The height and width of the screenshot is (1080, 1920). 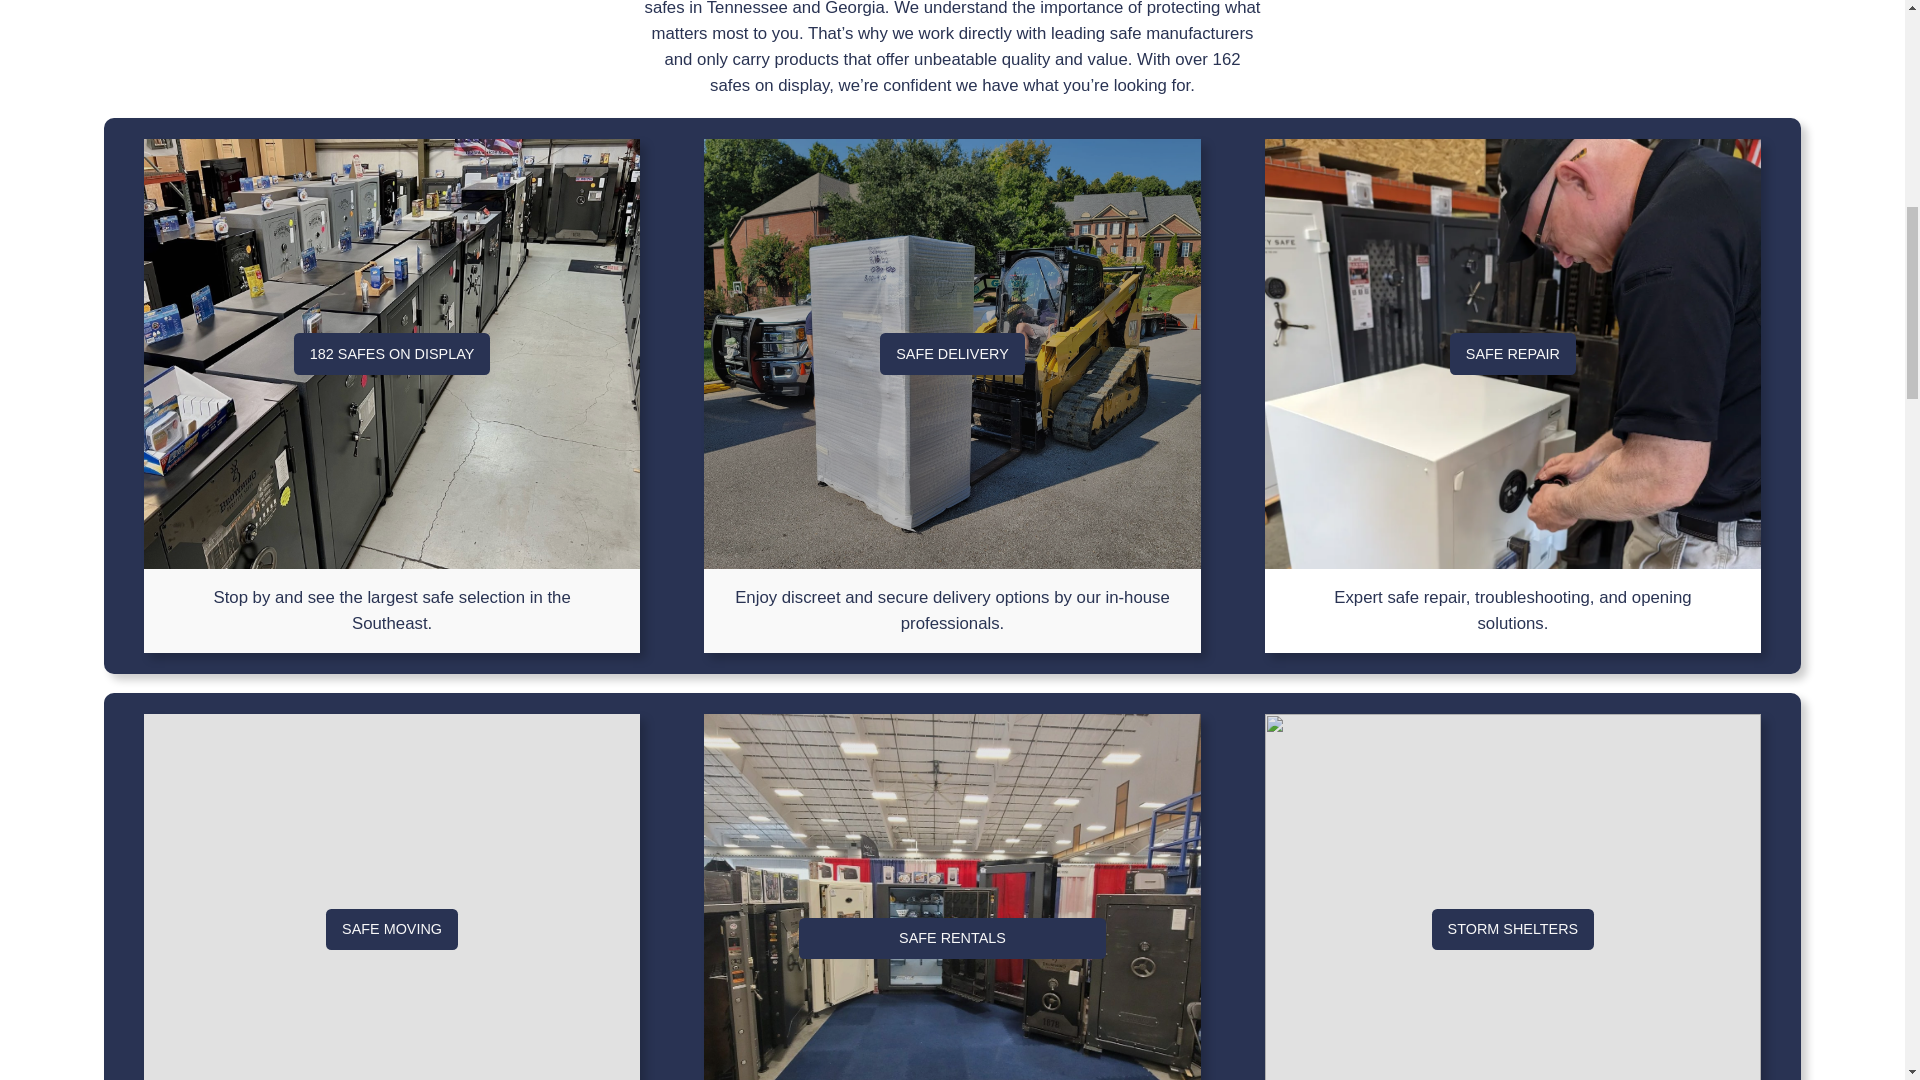 What do you see at coordinates (392, 930) in the screenshot?
I see `SAFE MOVING` at bounding box center [392, 930].